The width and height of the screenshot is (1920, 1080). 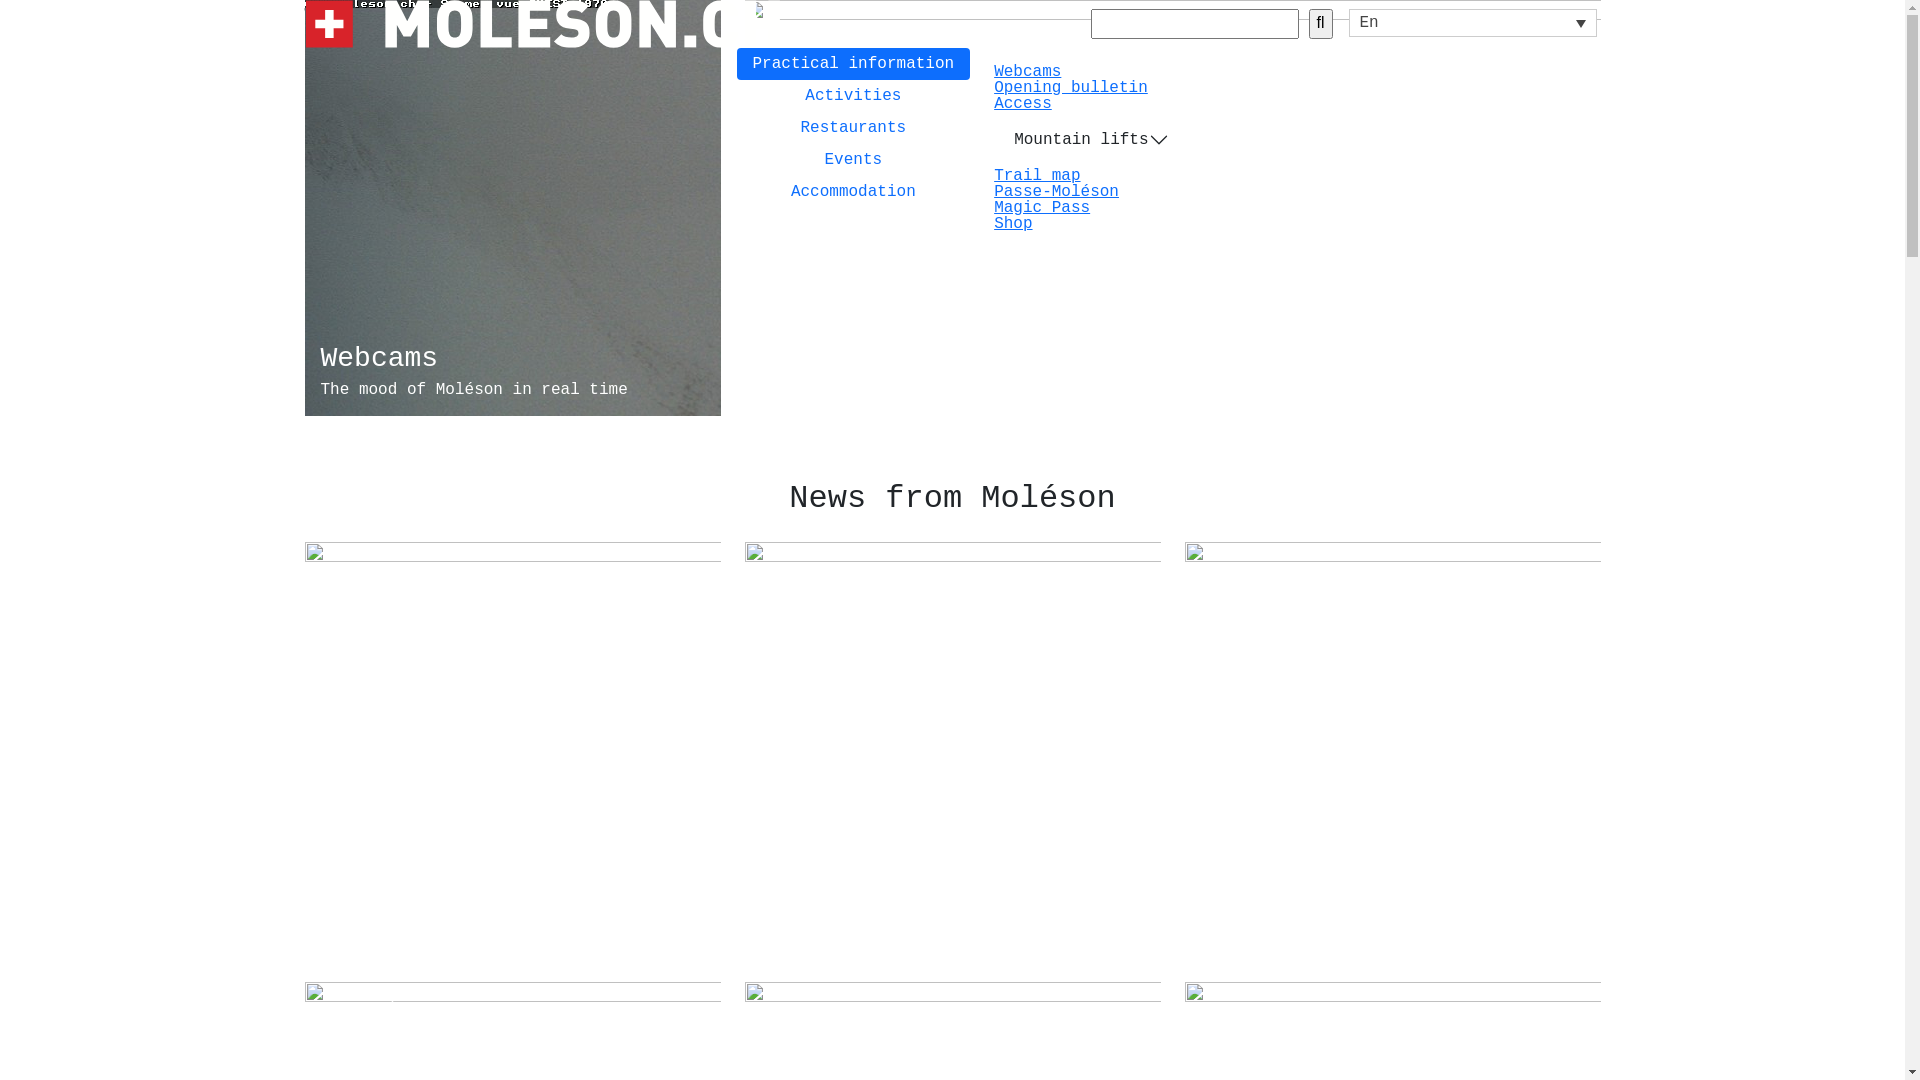 What do you see at coordinates (853, 96) in the screenshot?
I see `Activities` at bounding box center [853, 96].